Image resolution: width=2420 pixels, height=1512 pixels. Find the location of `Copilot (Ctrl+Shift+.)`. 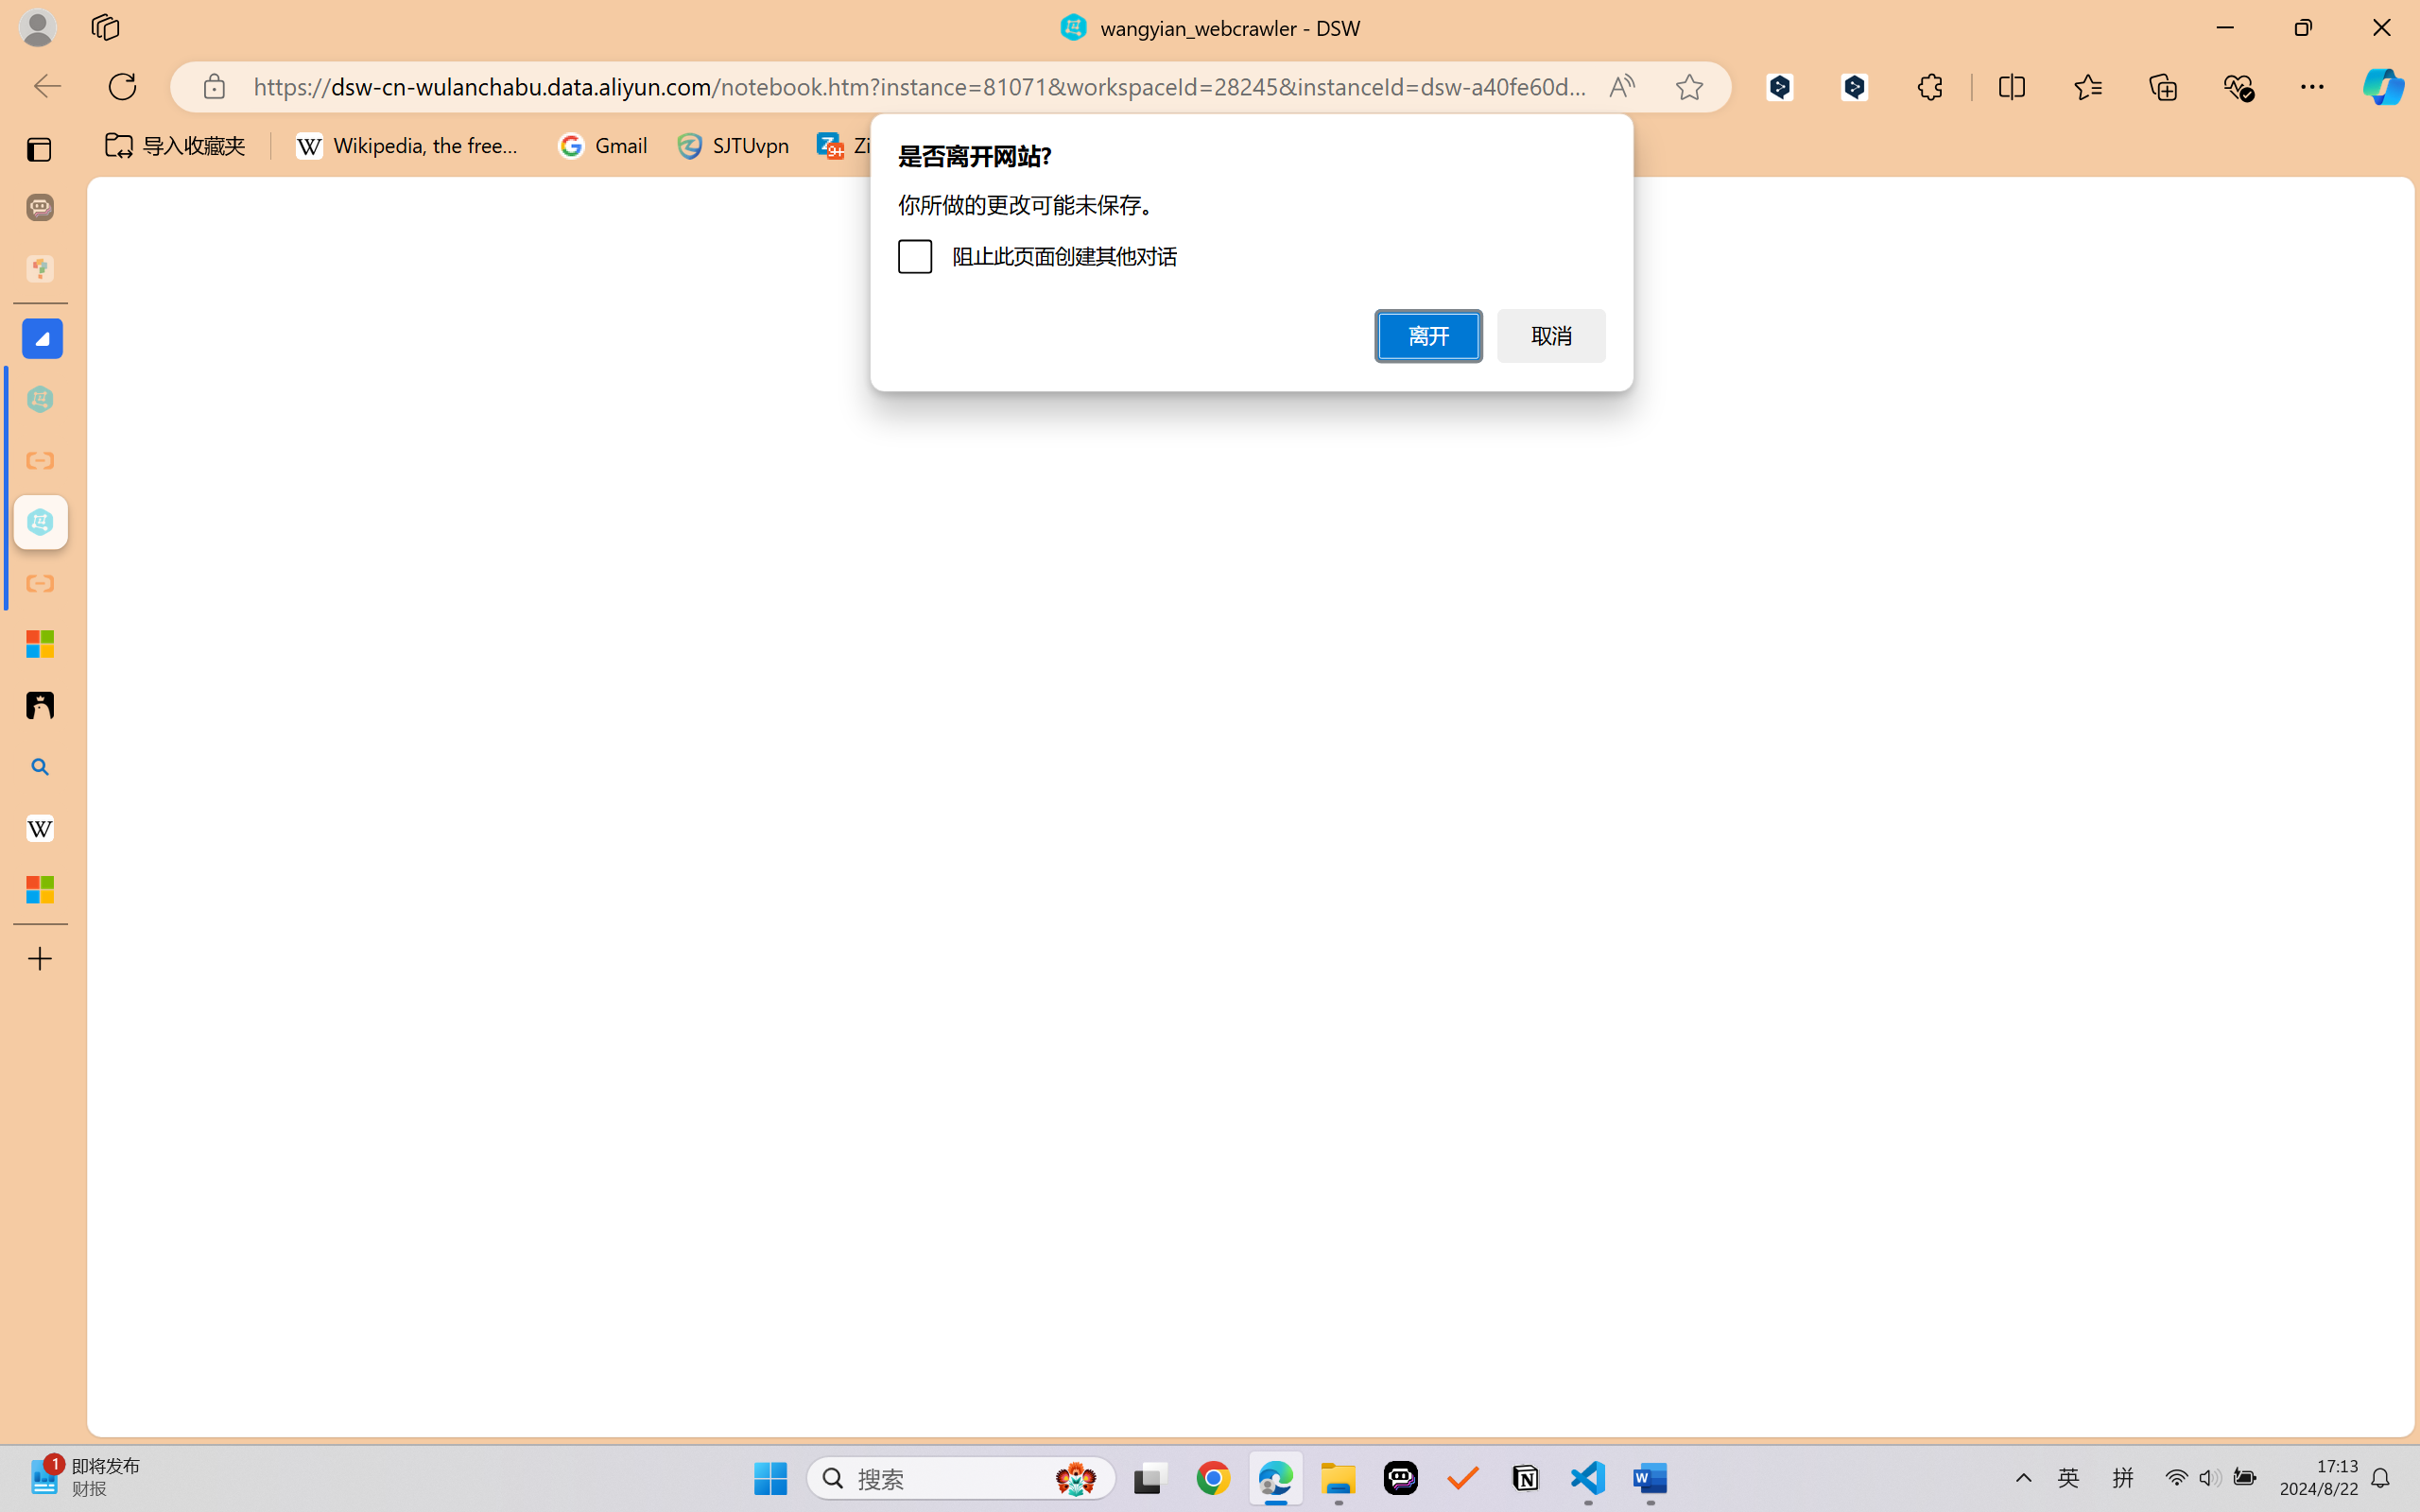

Copilot (Ctrl+Shift+.) is located at coordinates (2383, 86).